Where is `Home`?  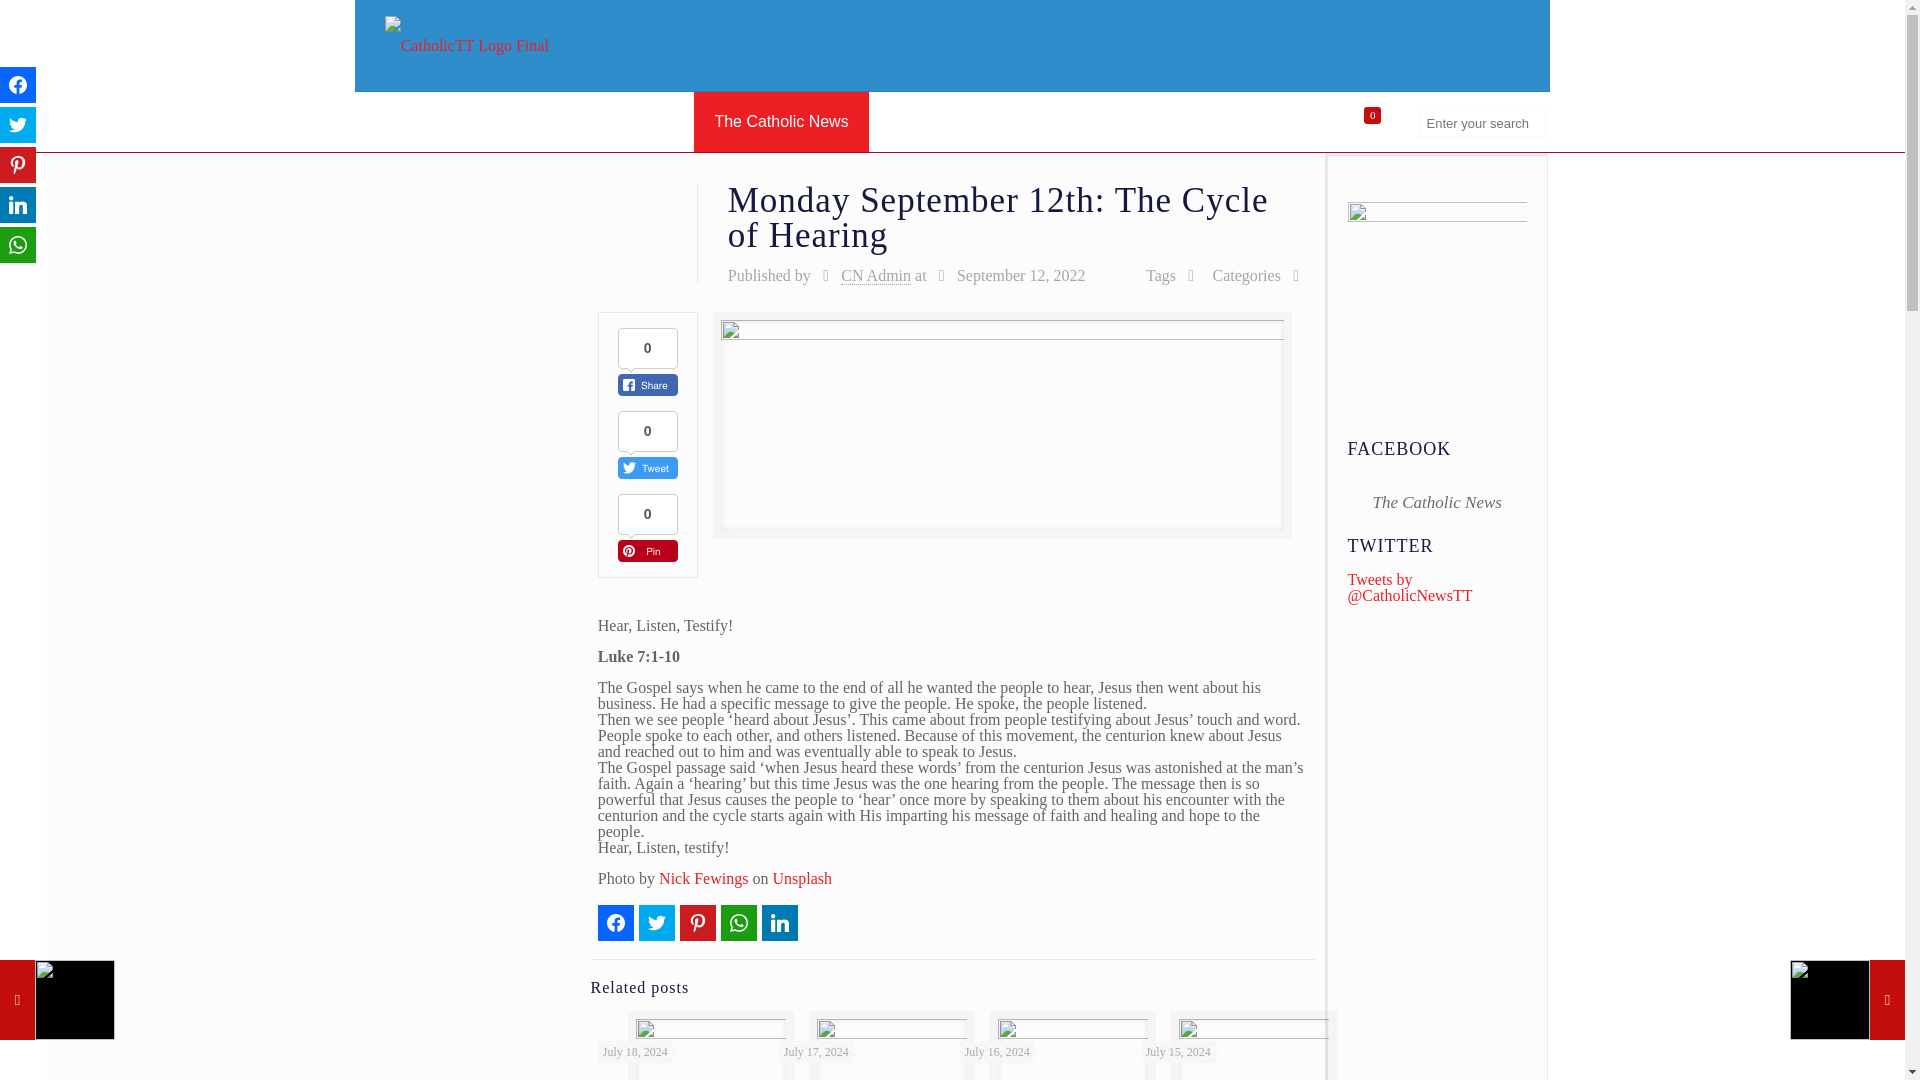 Home is located at coordinates (396, 122).